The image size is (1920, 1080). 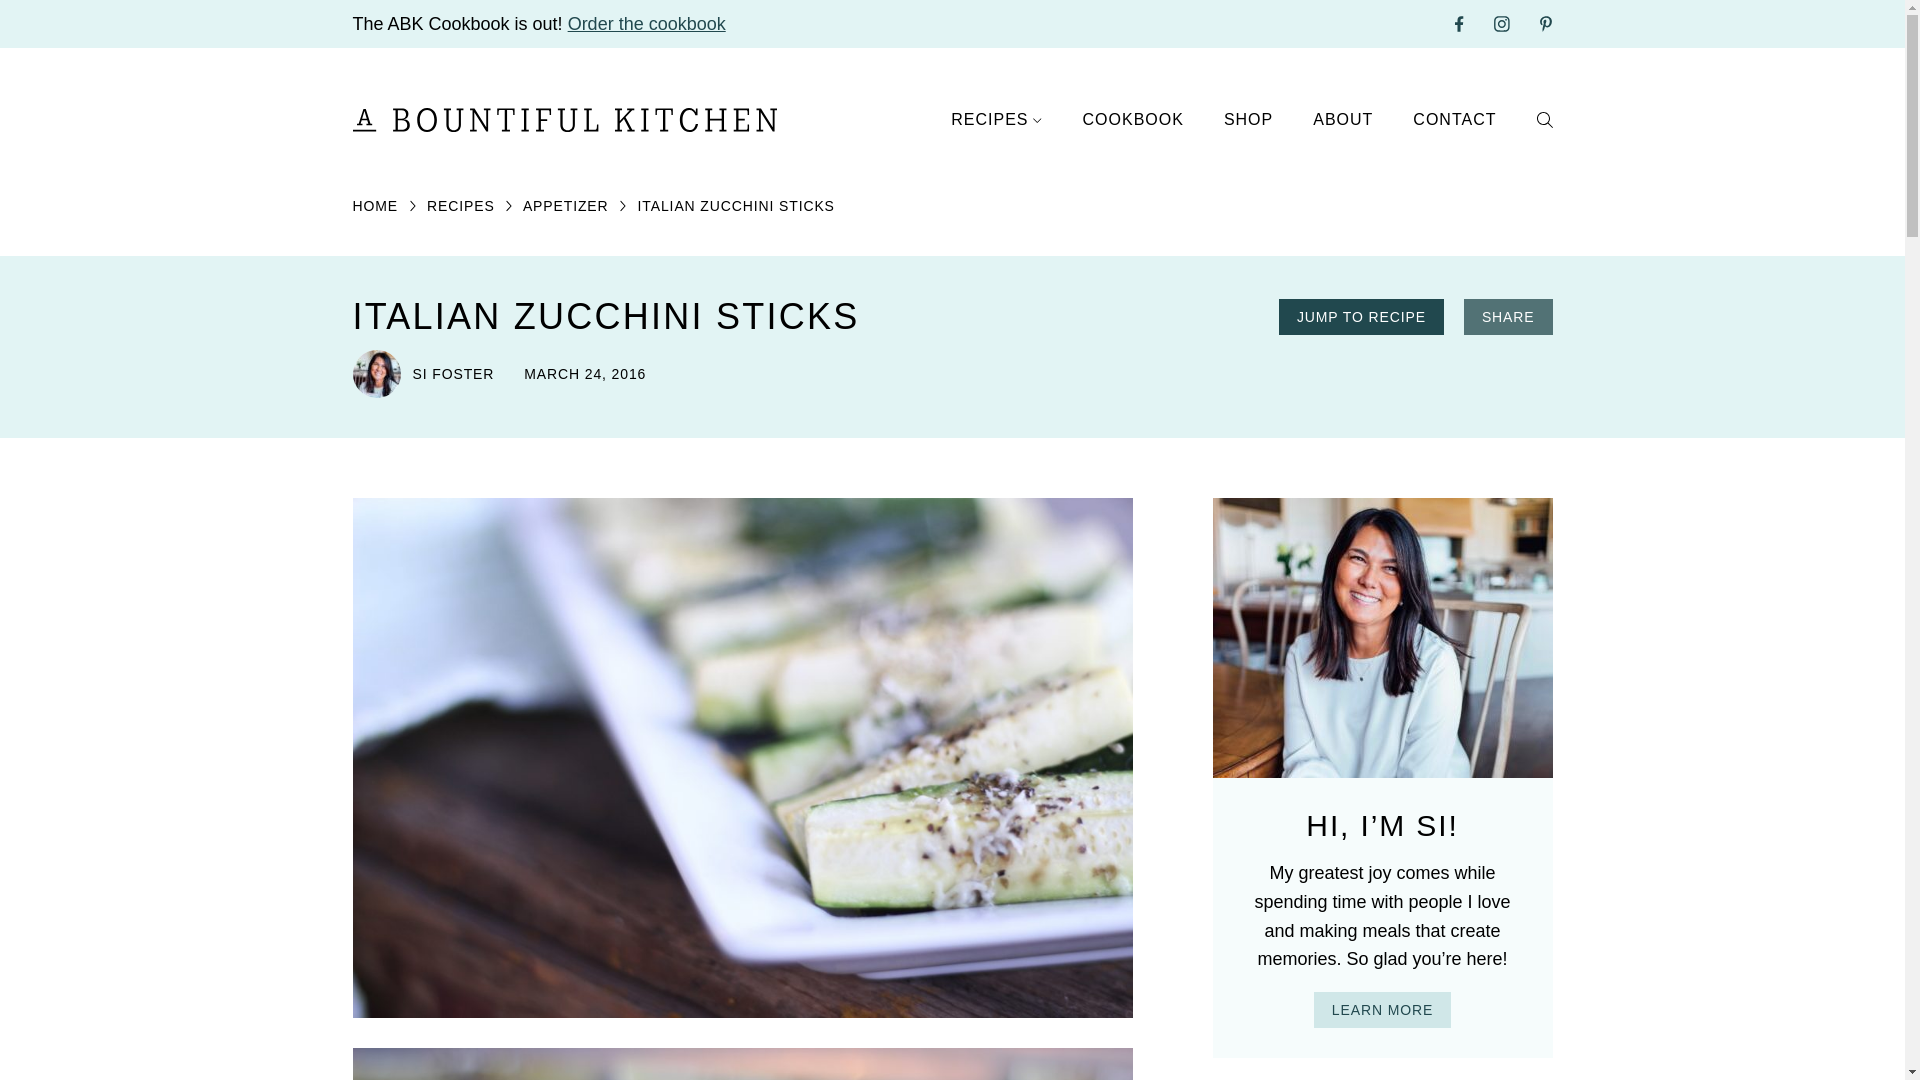 What do you see at coordinates (742, 1064) in the screenshot?
I see `Italian Zucchini Sticks` at bounding box center [742, 1064].